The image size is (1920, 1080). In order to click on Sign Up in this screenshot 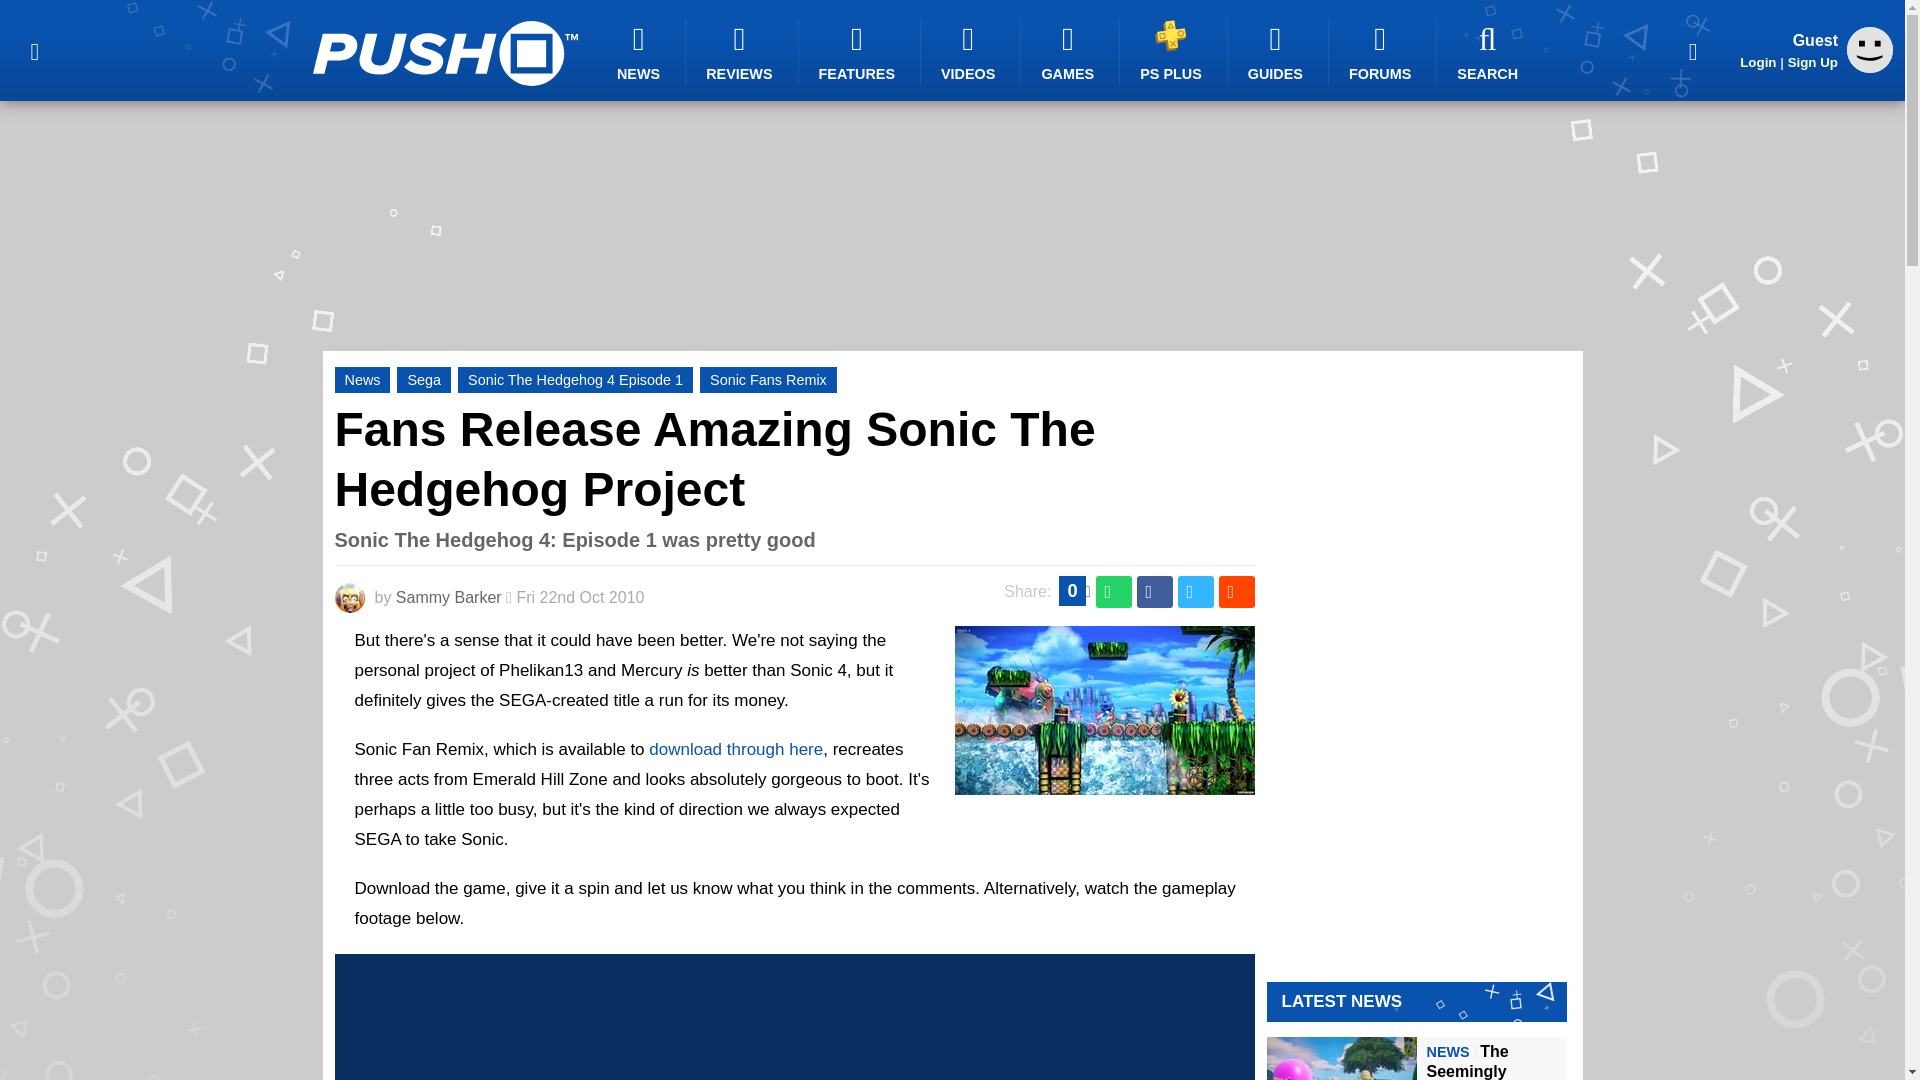, I will do `click(1812, 62)`.